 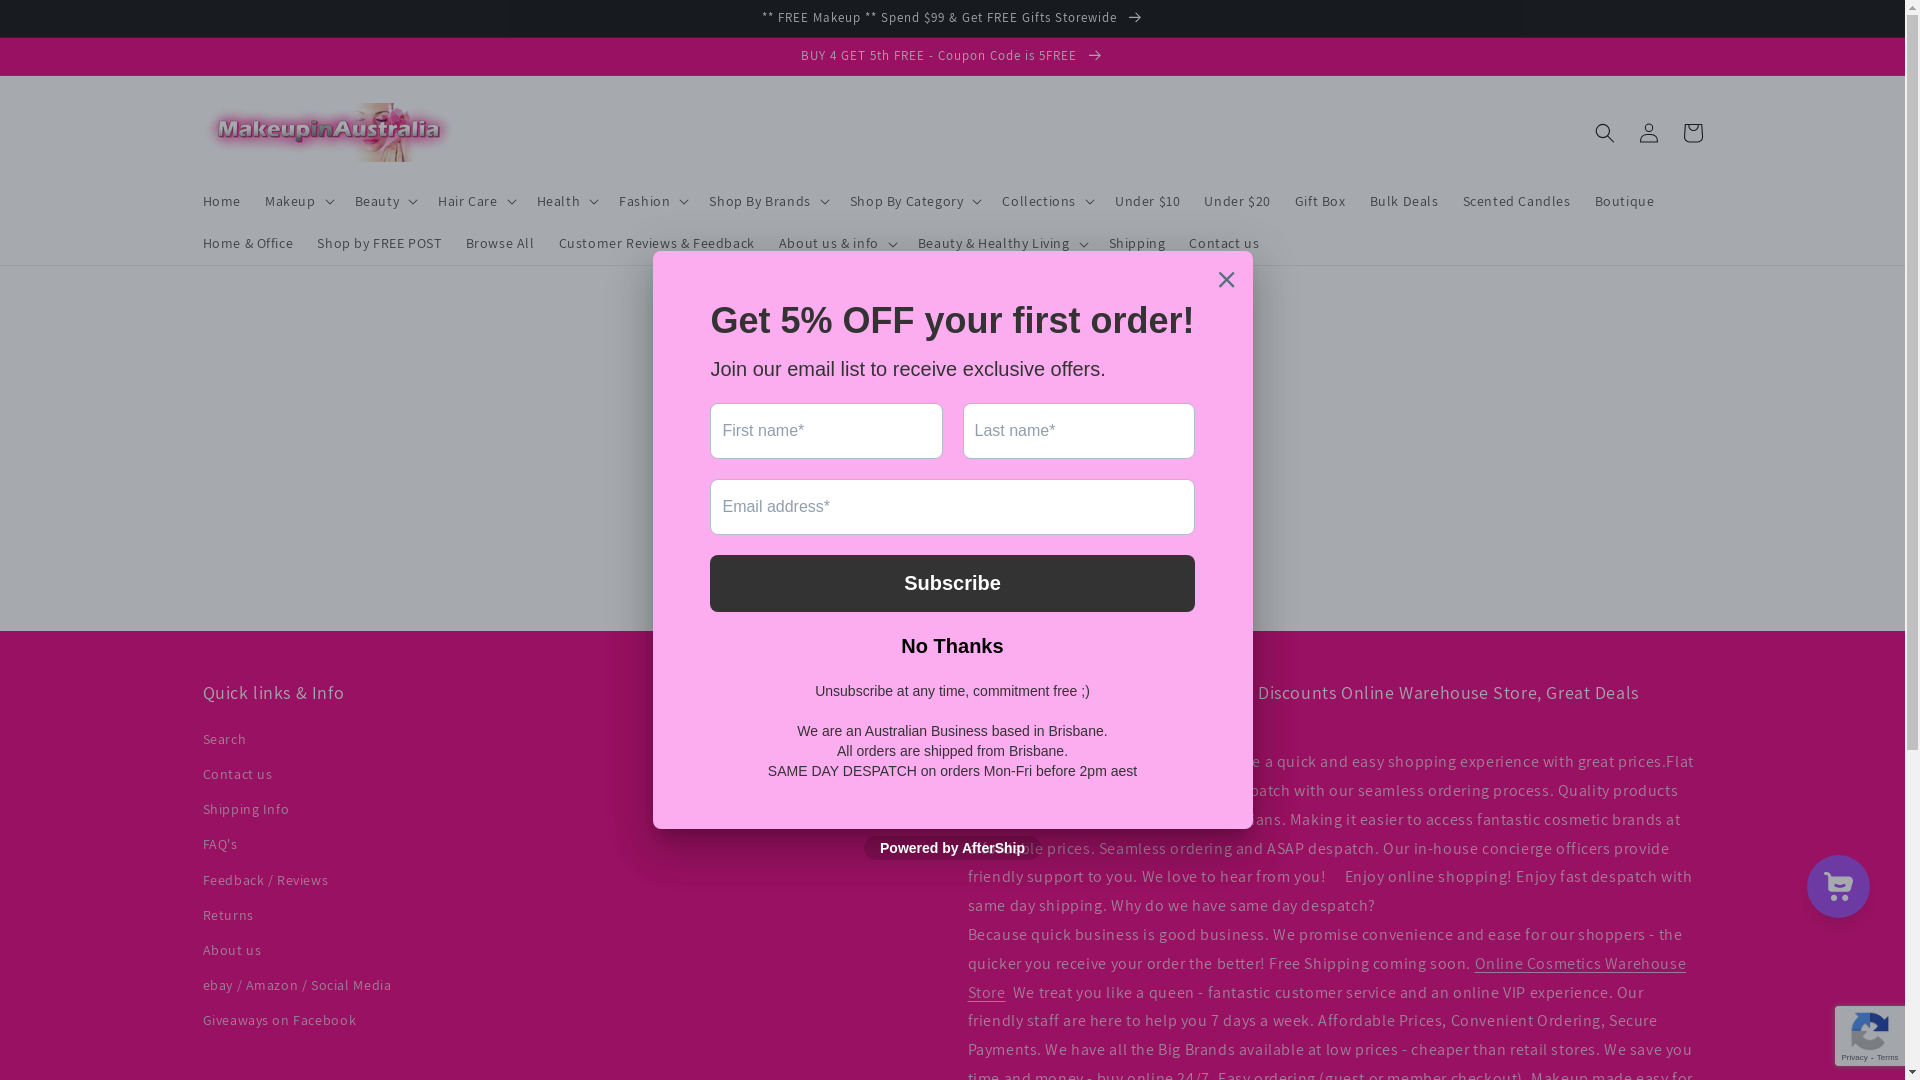 What do you see at coordinates (232, 950) in the screenshot?
I see `About us` at bounding box center [232, 950].